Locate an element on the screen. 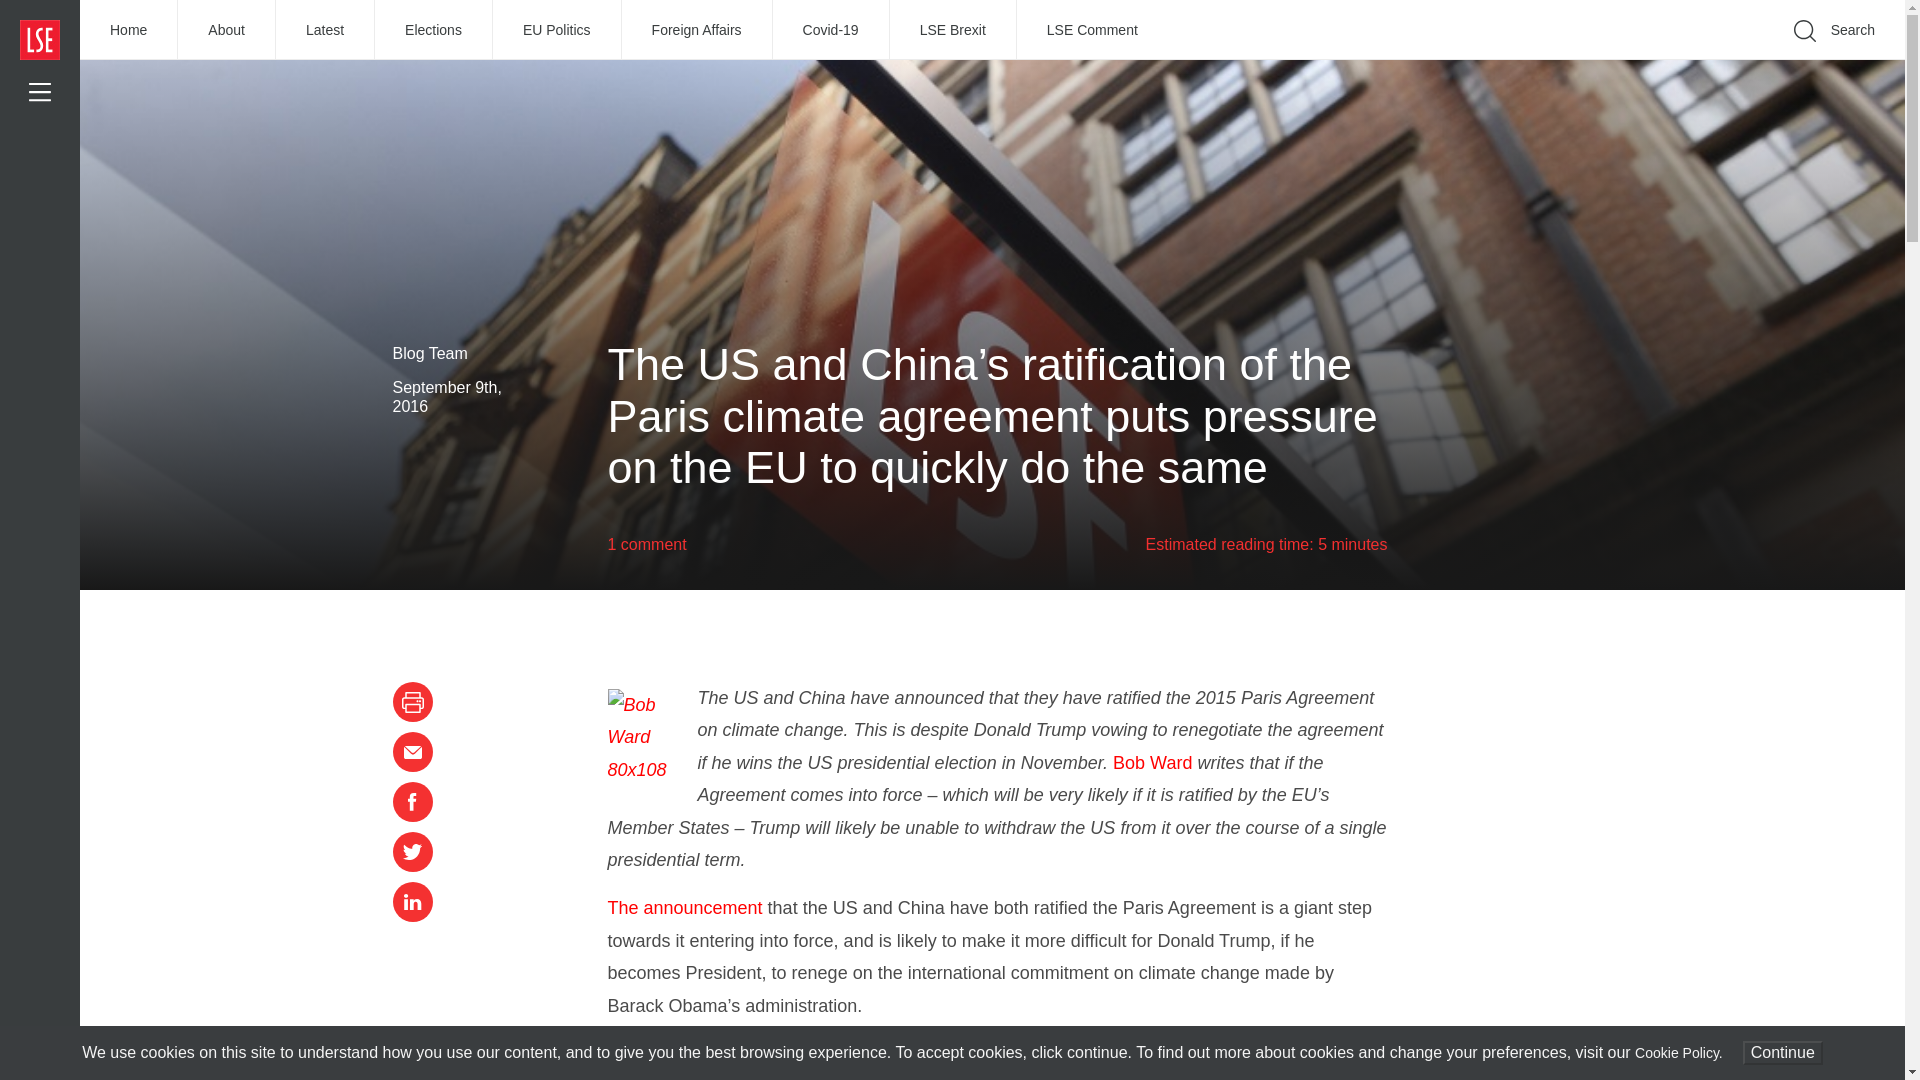 Image resolution: width=1920 pixels, height=1080 pixels. Home is located at coordinates (129, 30).